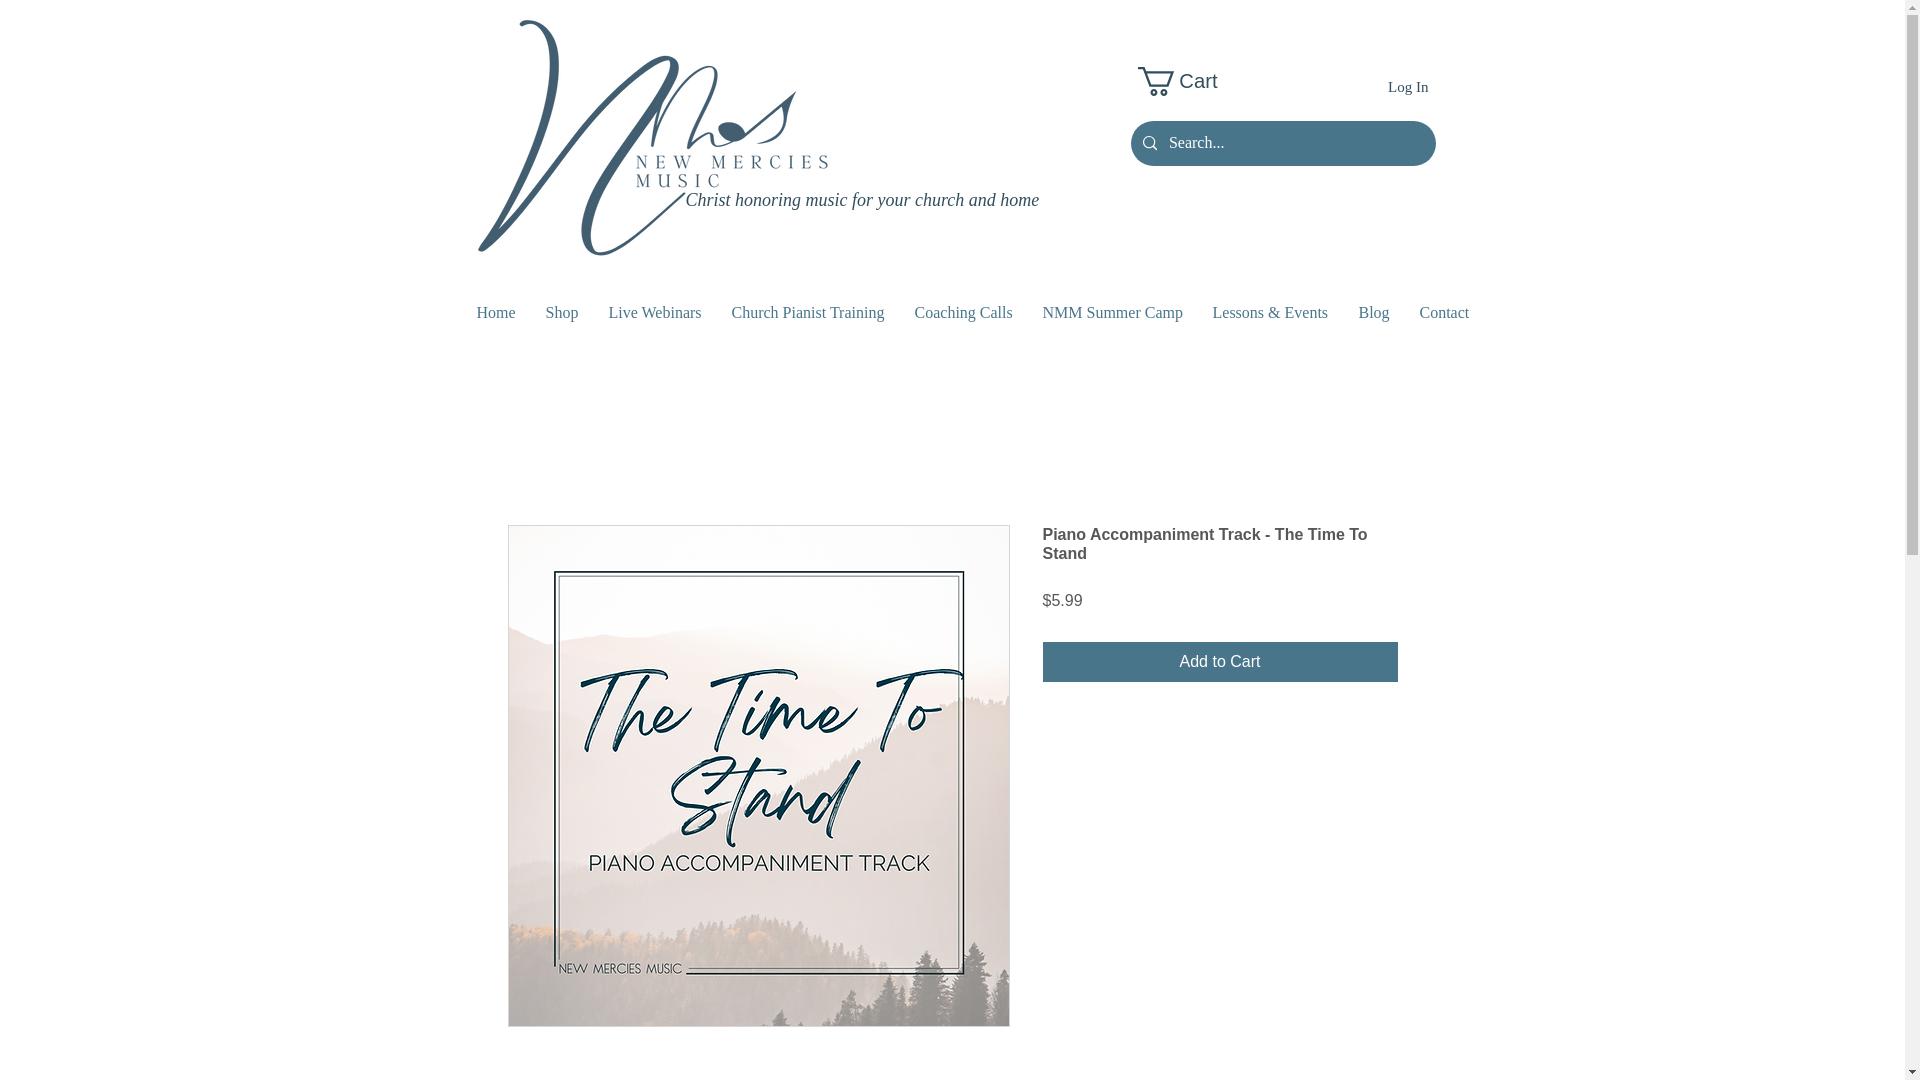 The width and height of the screenshot is (1920, 1080). I want to click on Contact, so click(1444, 312).